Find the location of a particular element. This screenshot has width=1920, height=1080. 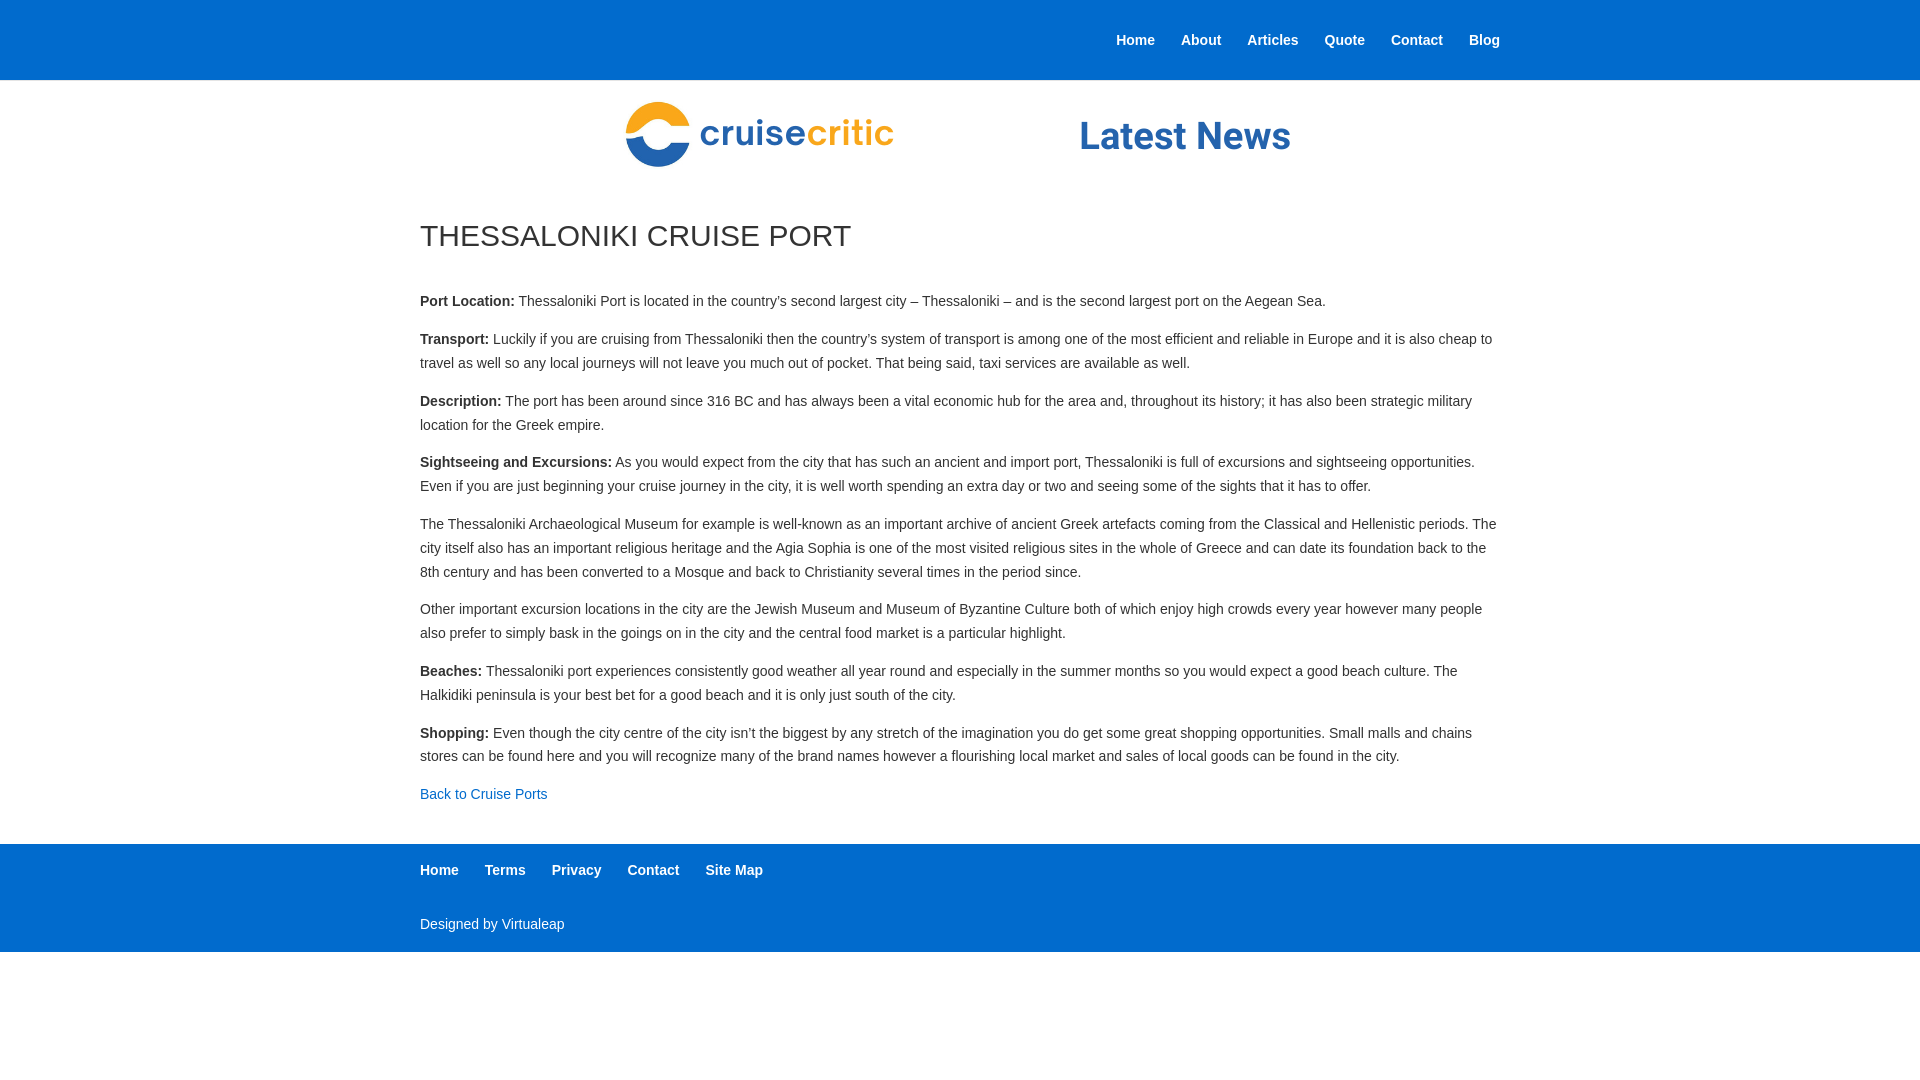

Terms is located at coordinates (506, 870).